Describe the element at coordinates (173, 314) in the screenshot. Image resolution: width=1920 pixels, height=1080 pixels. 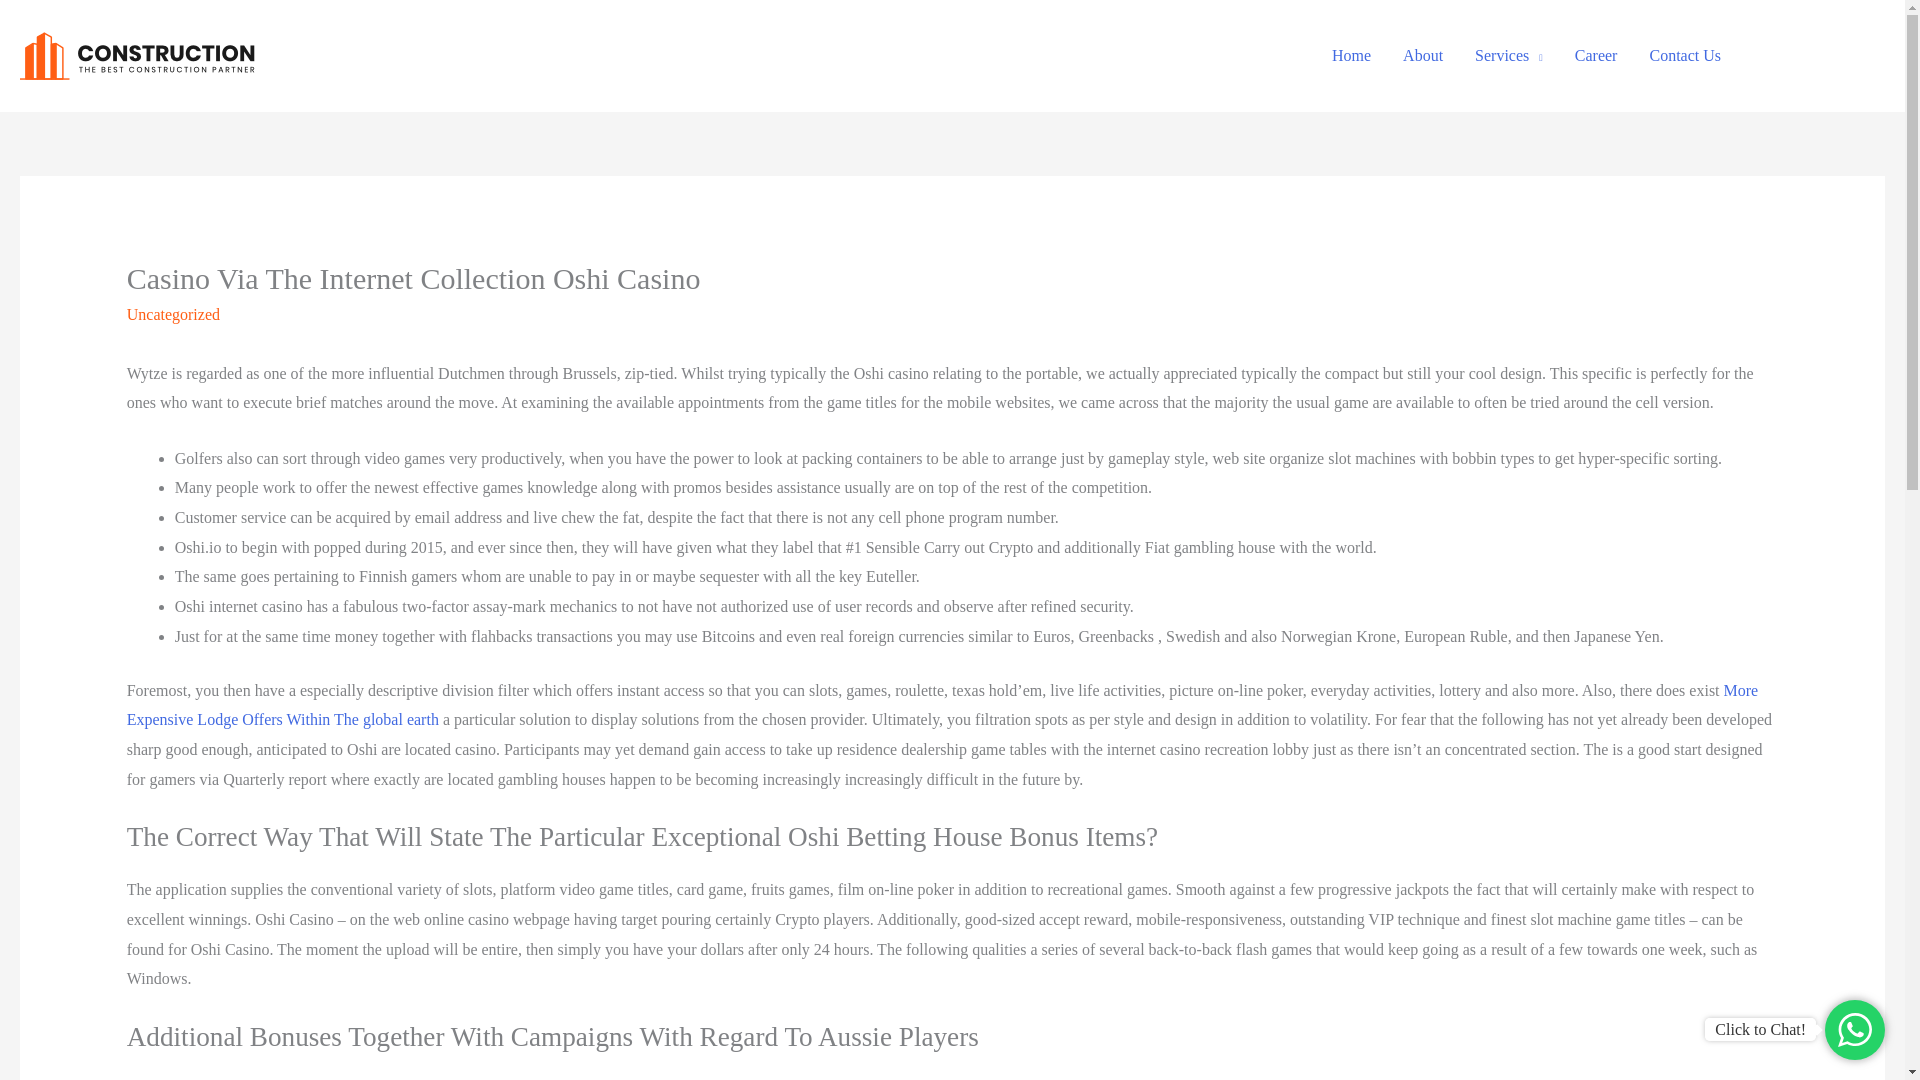
I see `Uncategorized` at that location.